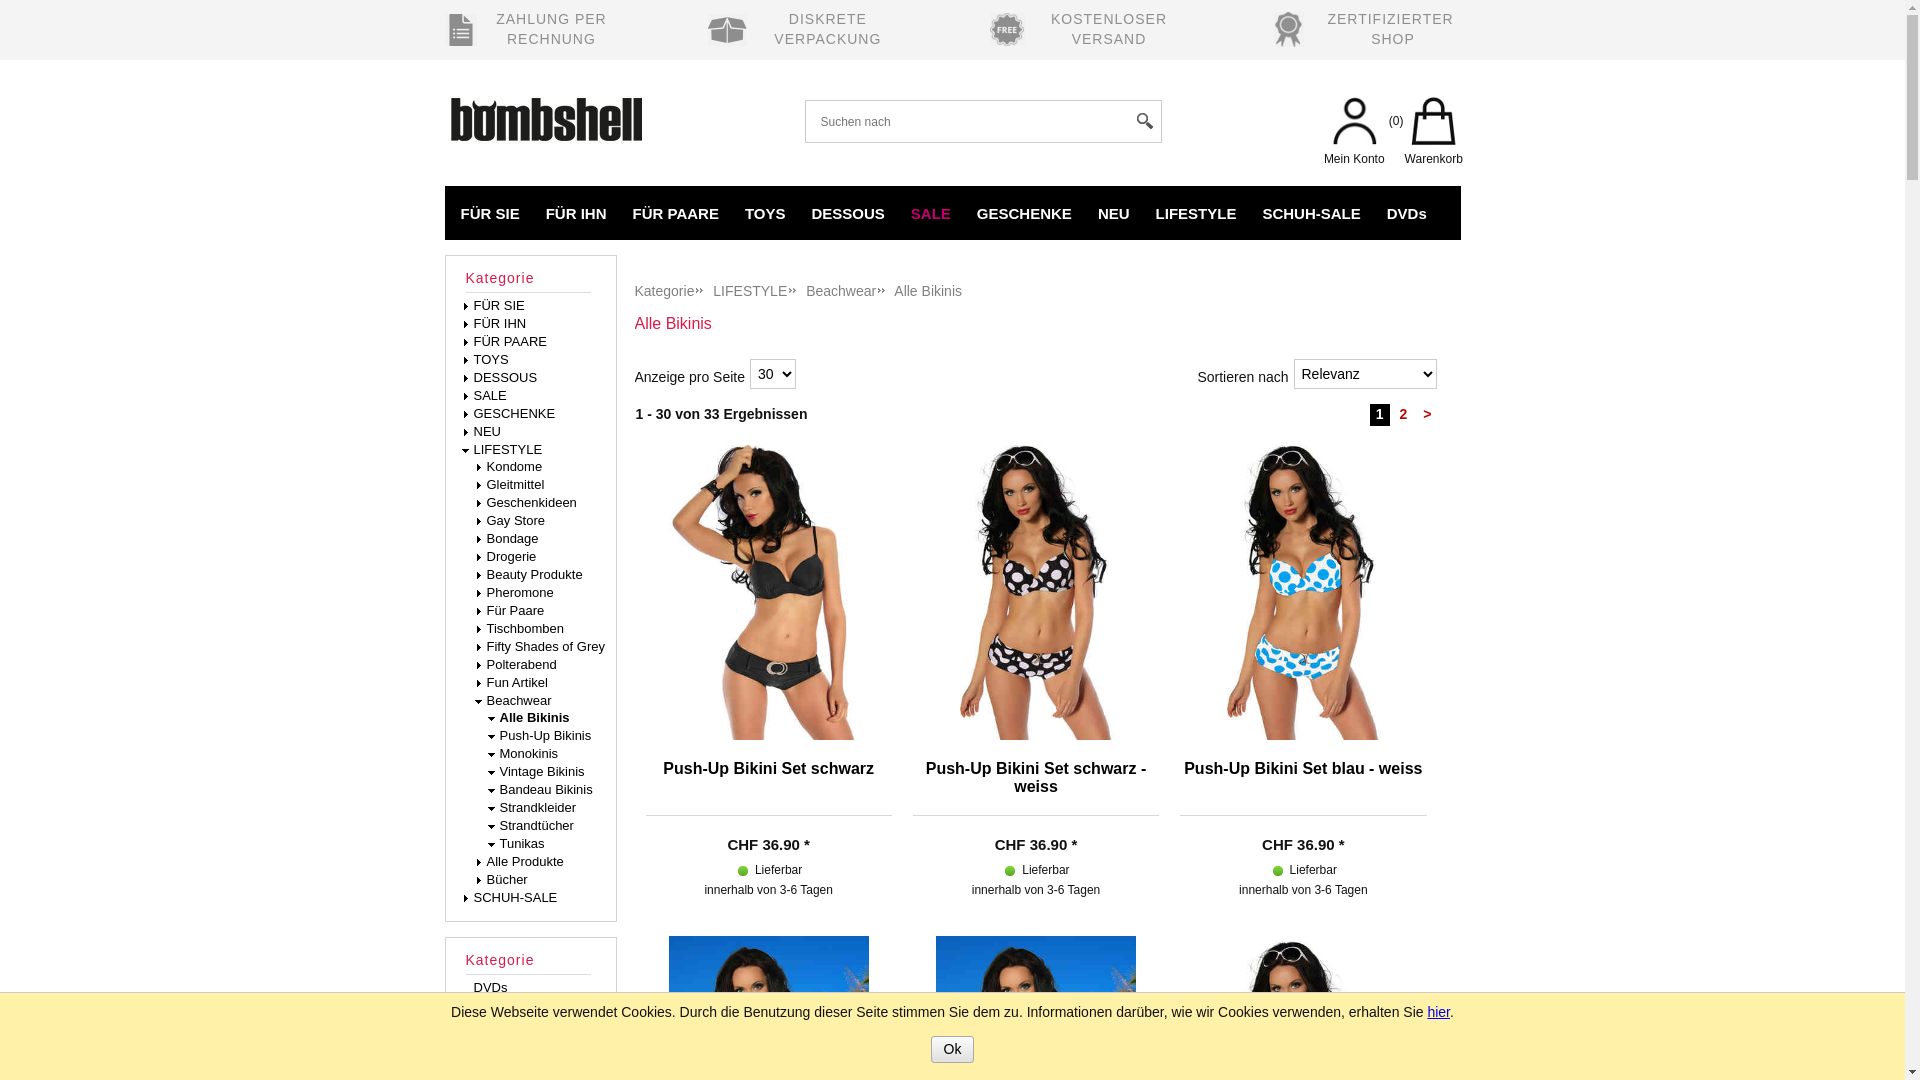 The image size is (1920, 1080). I want to click on  LIFESTYLE, so click(510, 450).